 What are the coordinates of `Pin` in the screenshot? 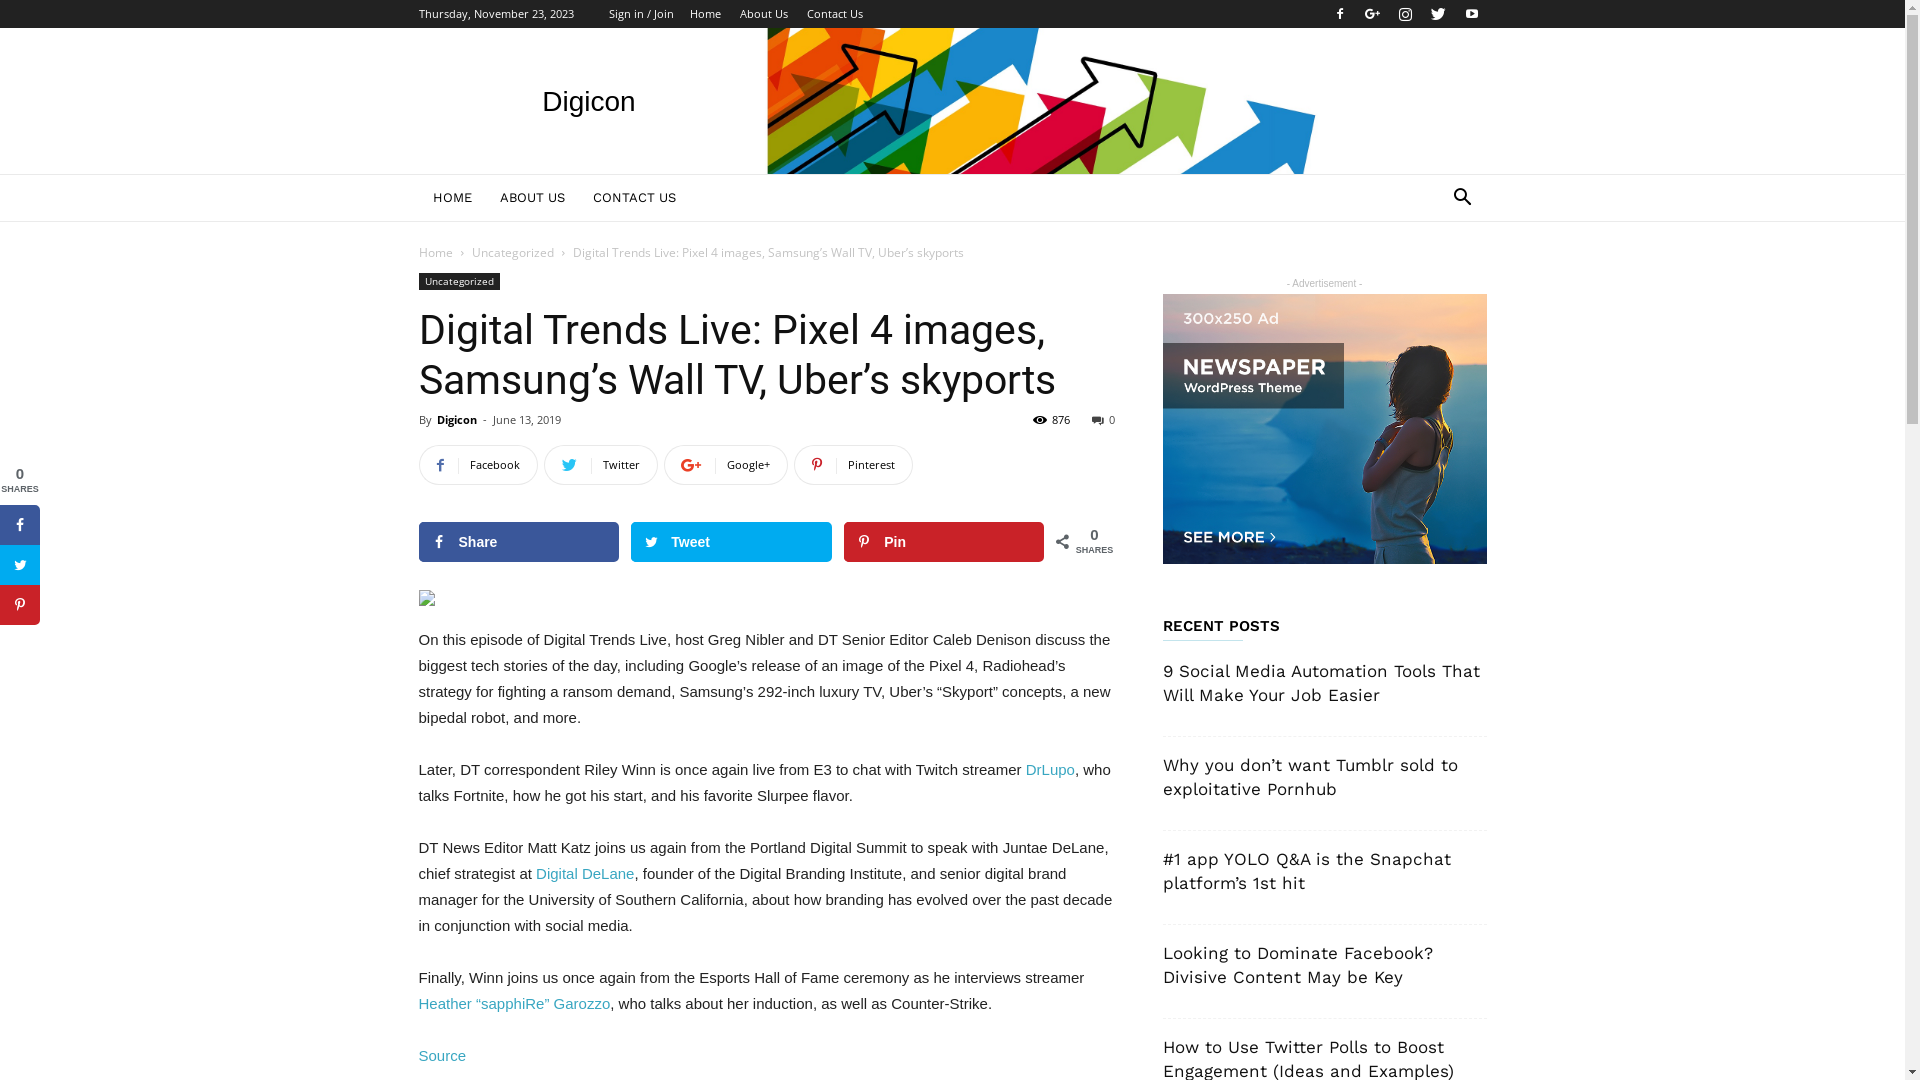 It's located at (944, 542).